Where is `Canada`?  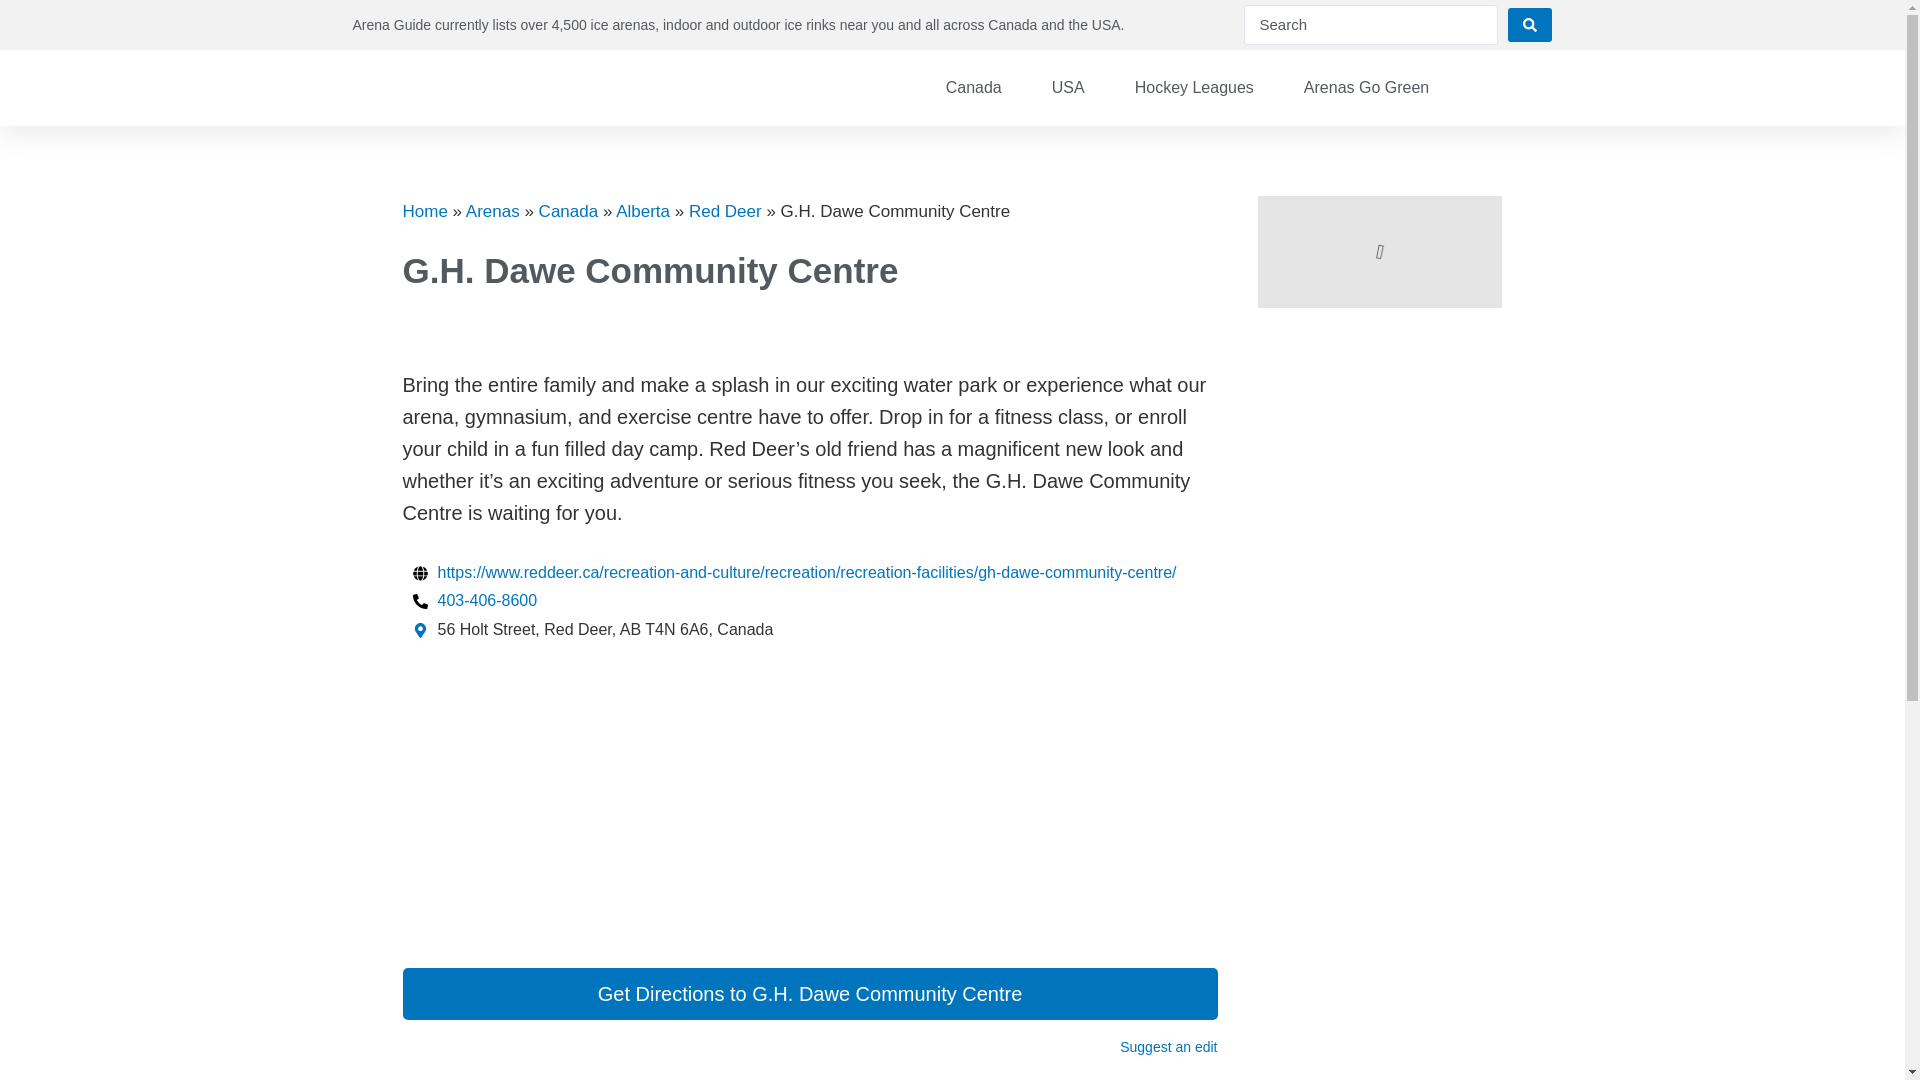 Canada is located at coordinates (569, 211).